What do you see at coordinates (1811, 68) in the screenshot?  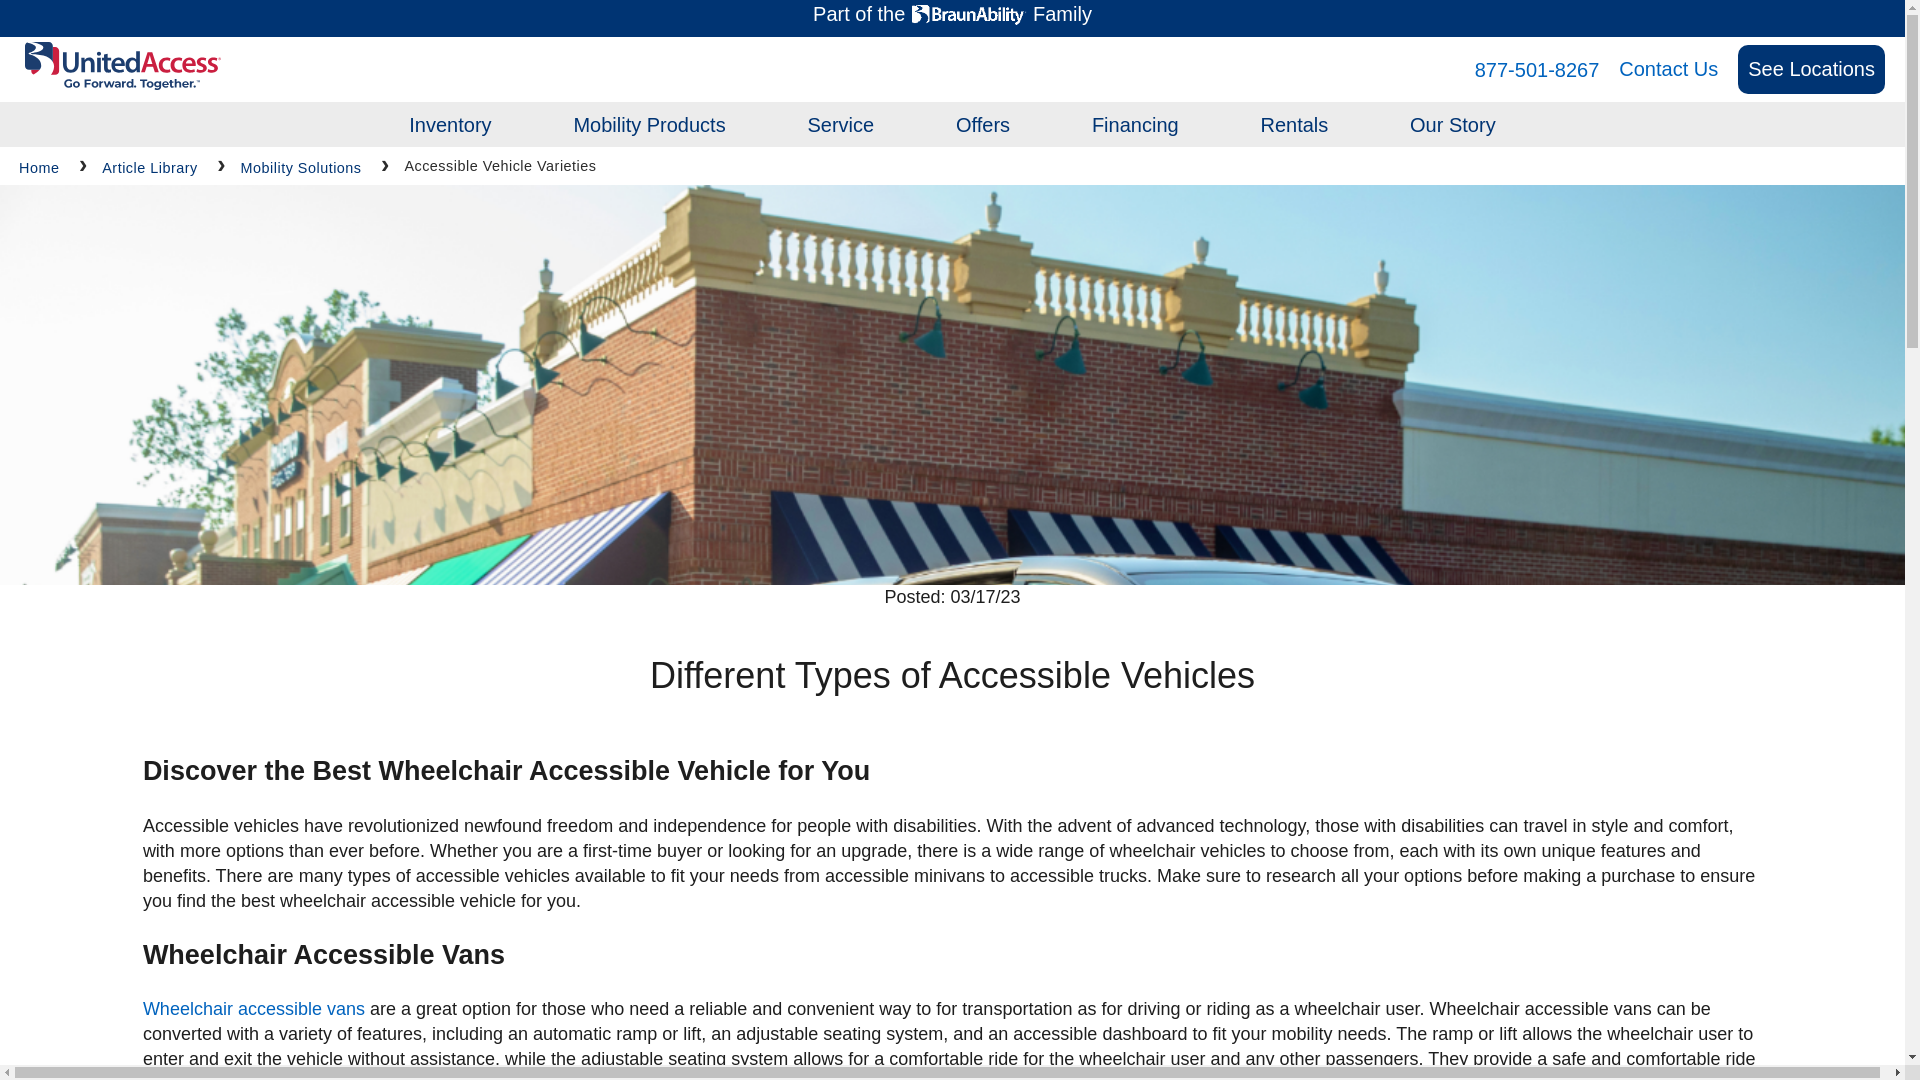 I see `See Locations` at bounding box center [1811, 68].